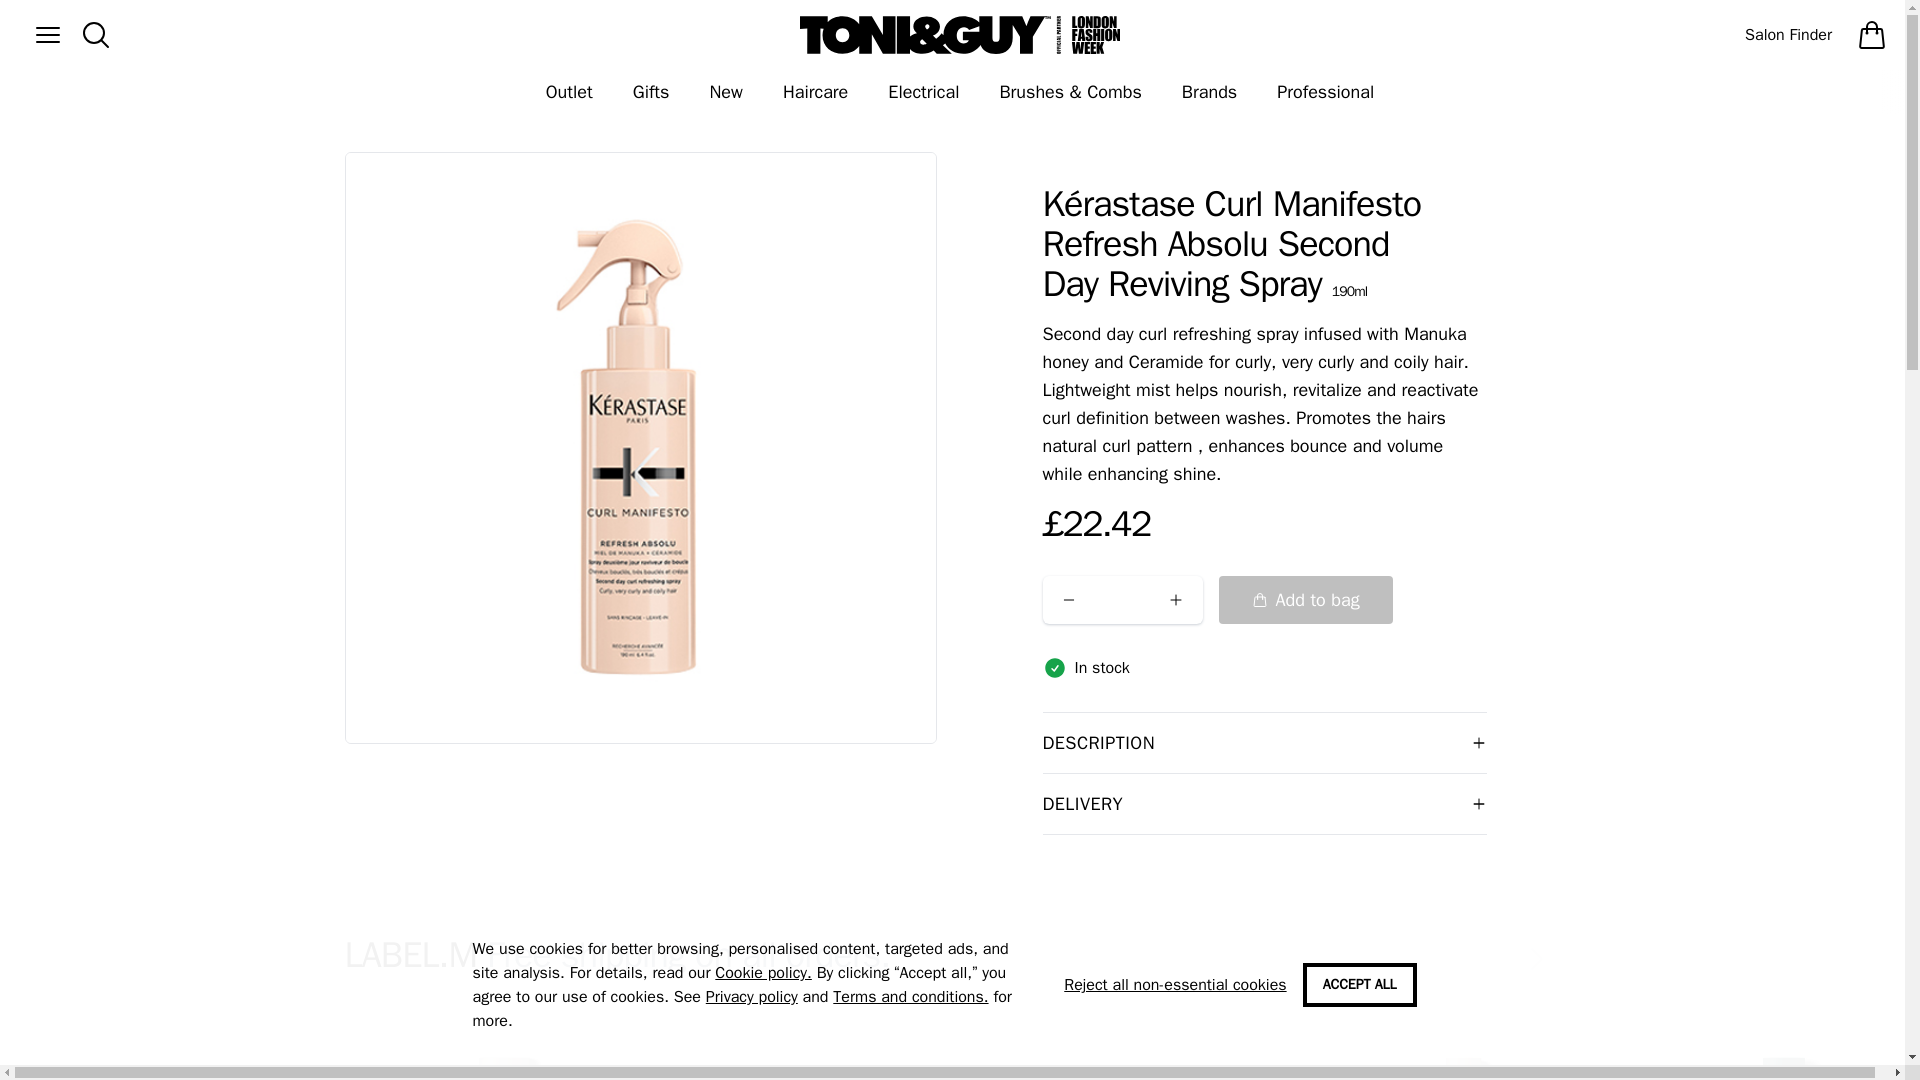 Image resolution: width=1920 pixels, height=1080 pixels. Describe the element at coordinates (650, 92) in the screenshot. I see `Gifts` at that location.